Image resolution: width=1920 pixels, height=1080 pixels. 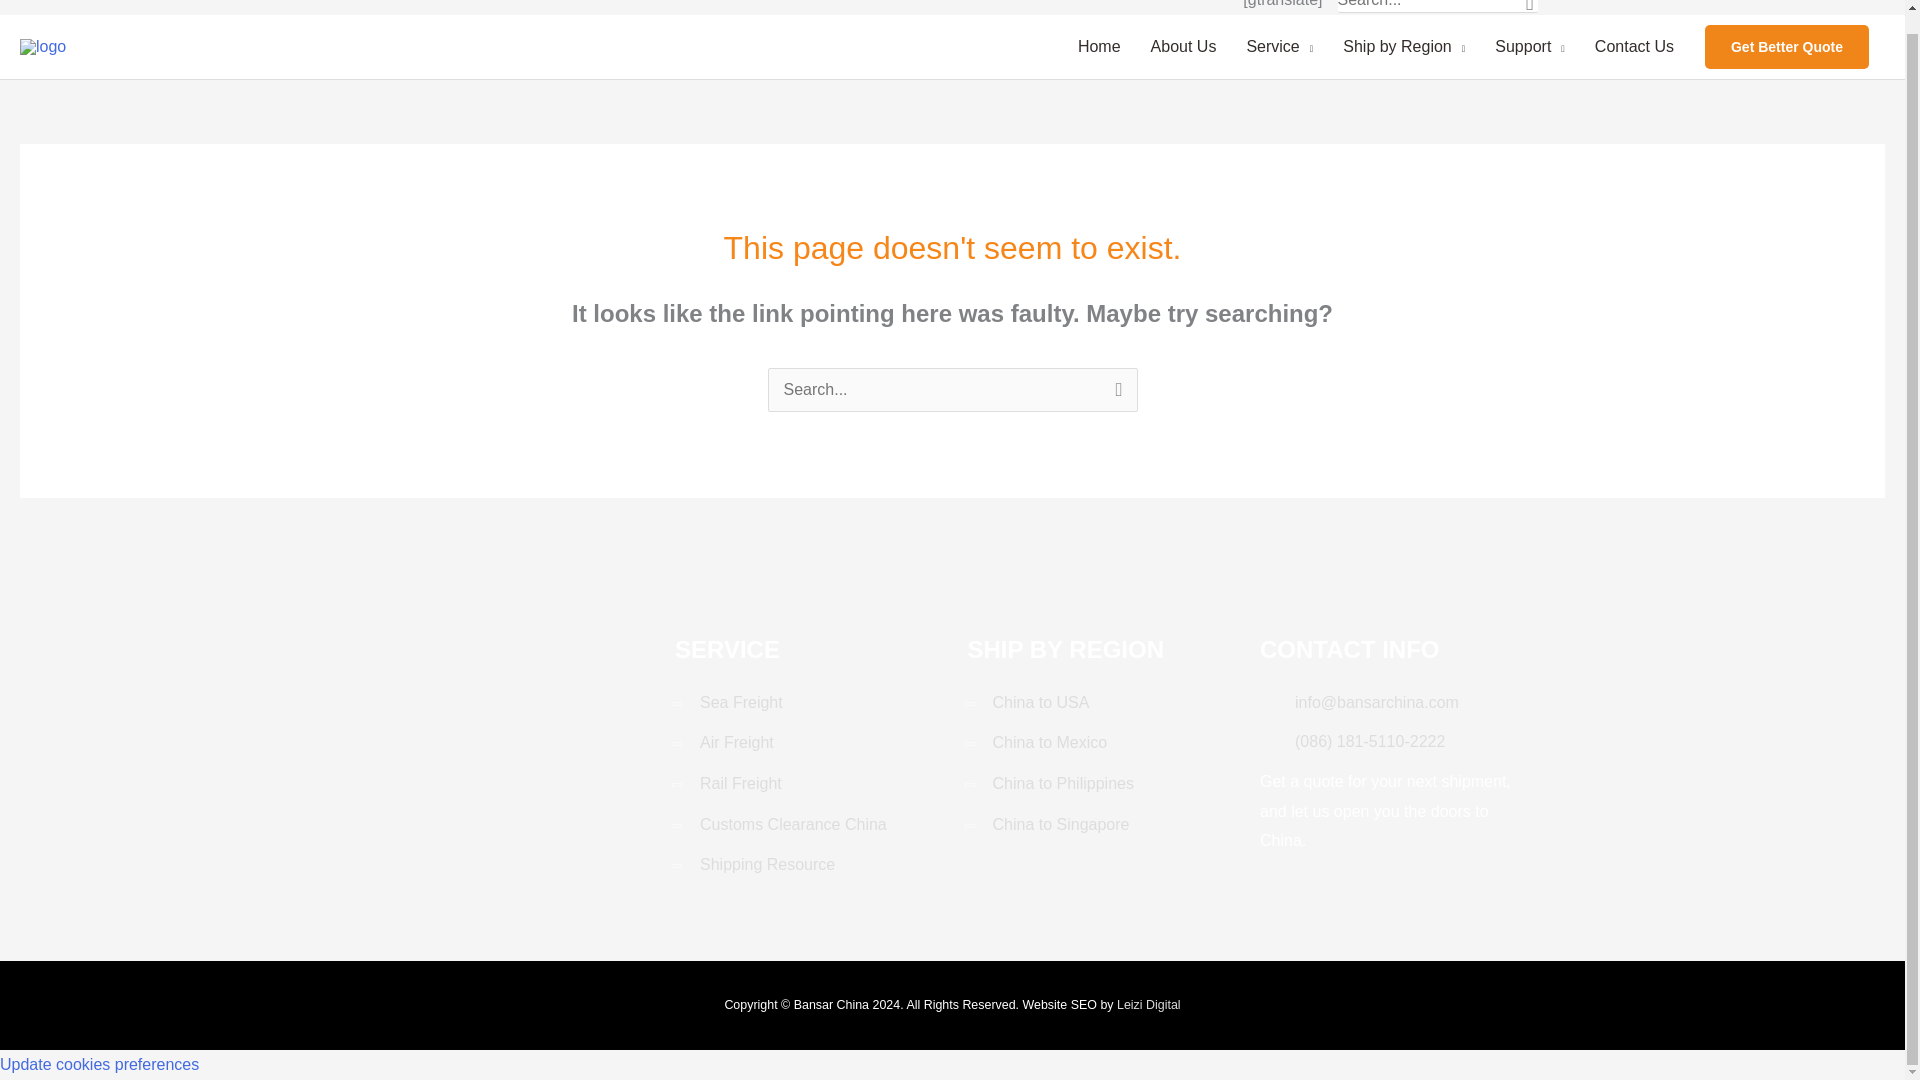 What do you see at coordinates (1530, 6) in the screenshot?
I see `Search` at bounding box center [1530, 6].